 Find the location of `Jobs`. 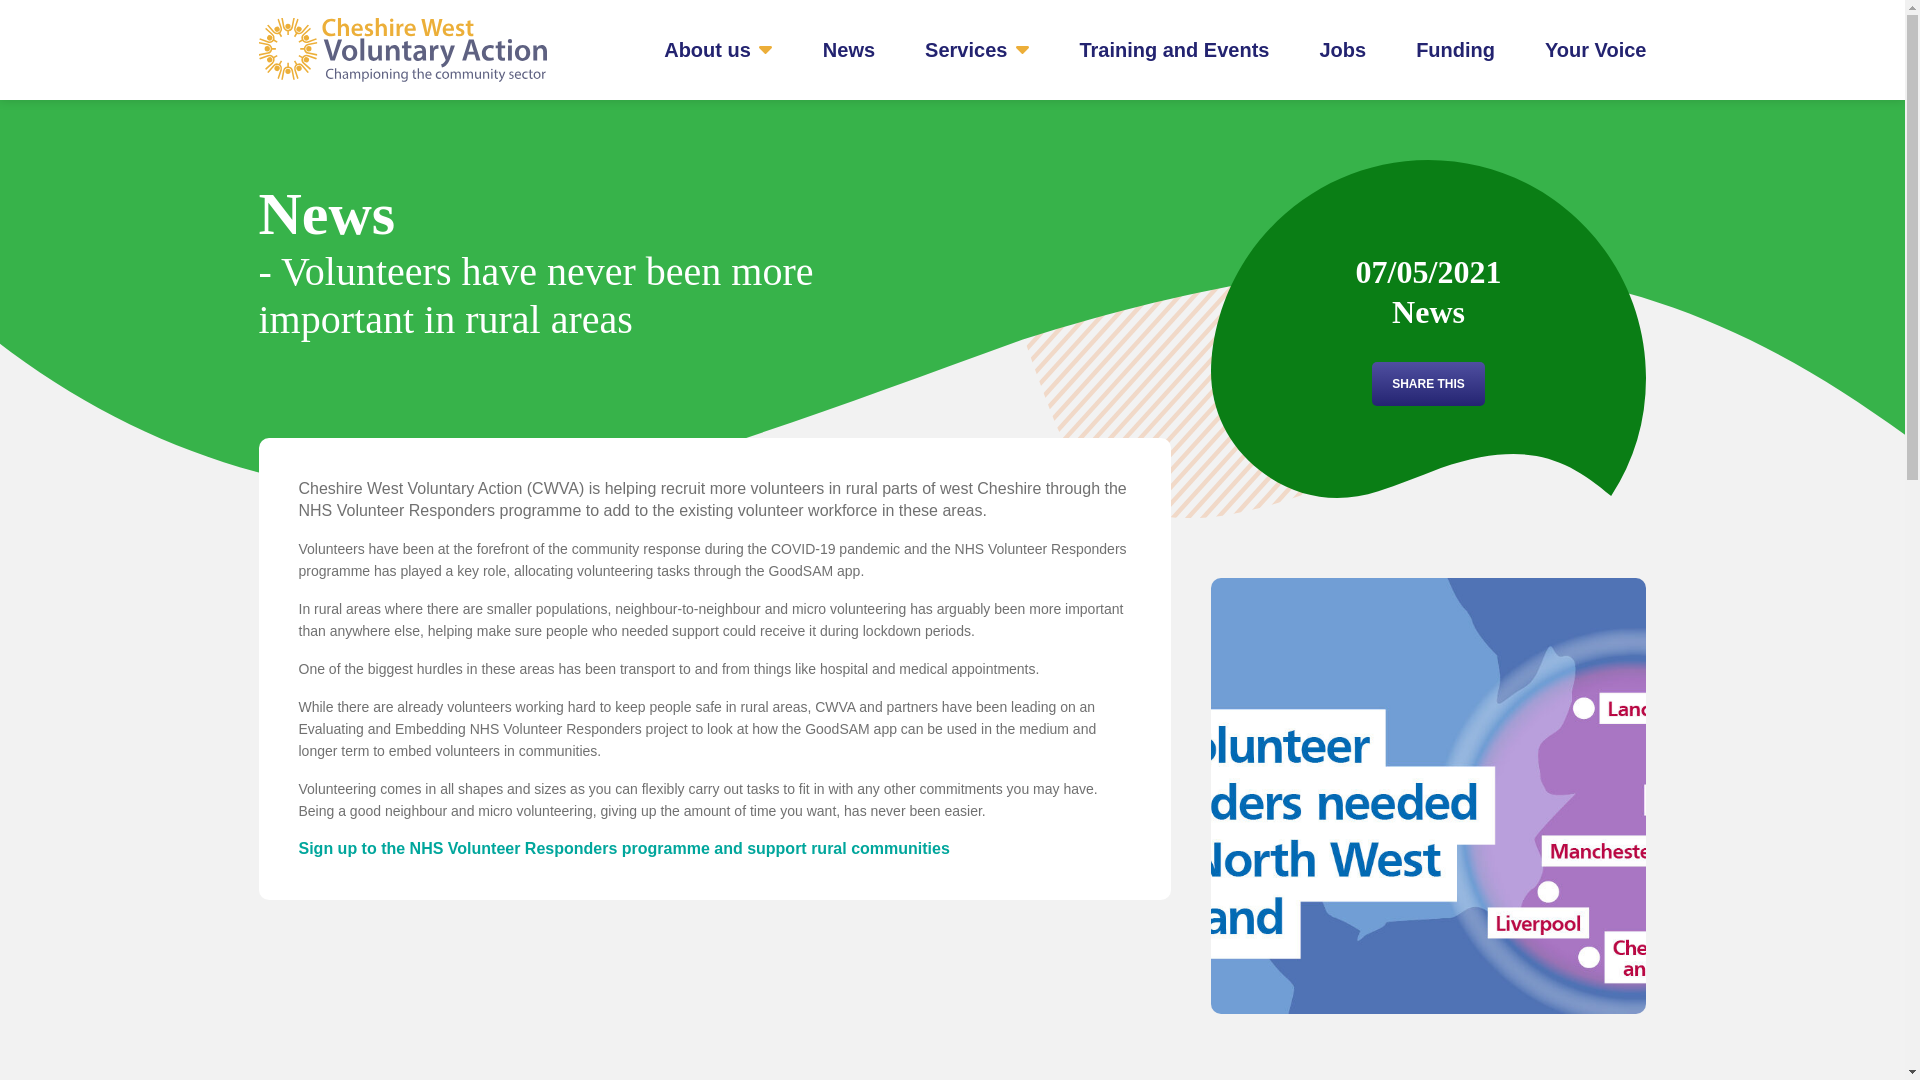

Jobs is located at coordinates (1342, 49).